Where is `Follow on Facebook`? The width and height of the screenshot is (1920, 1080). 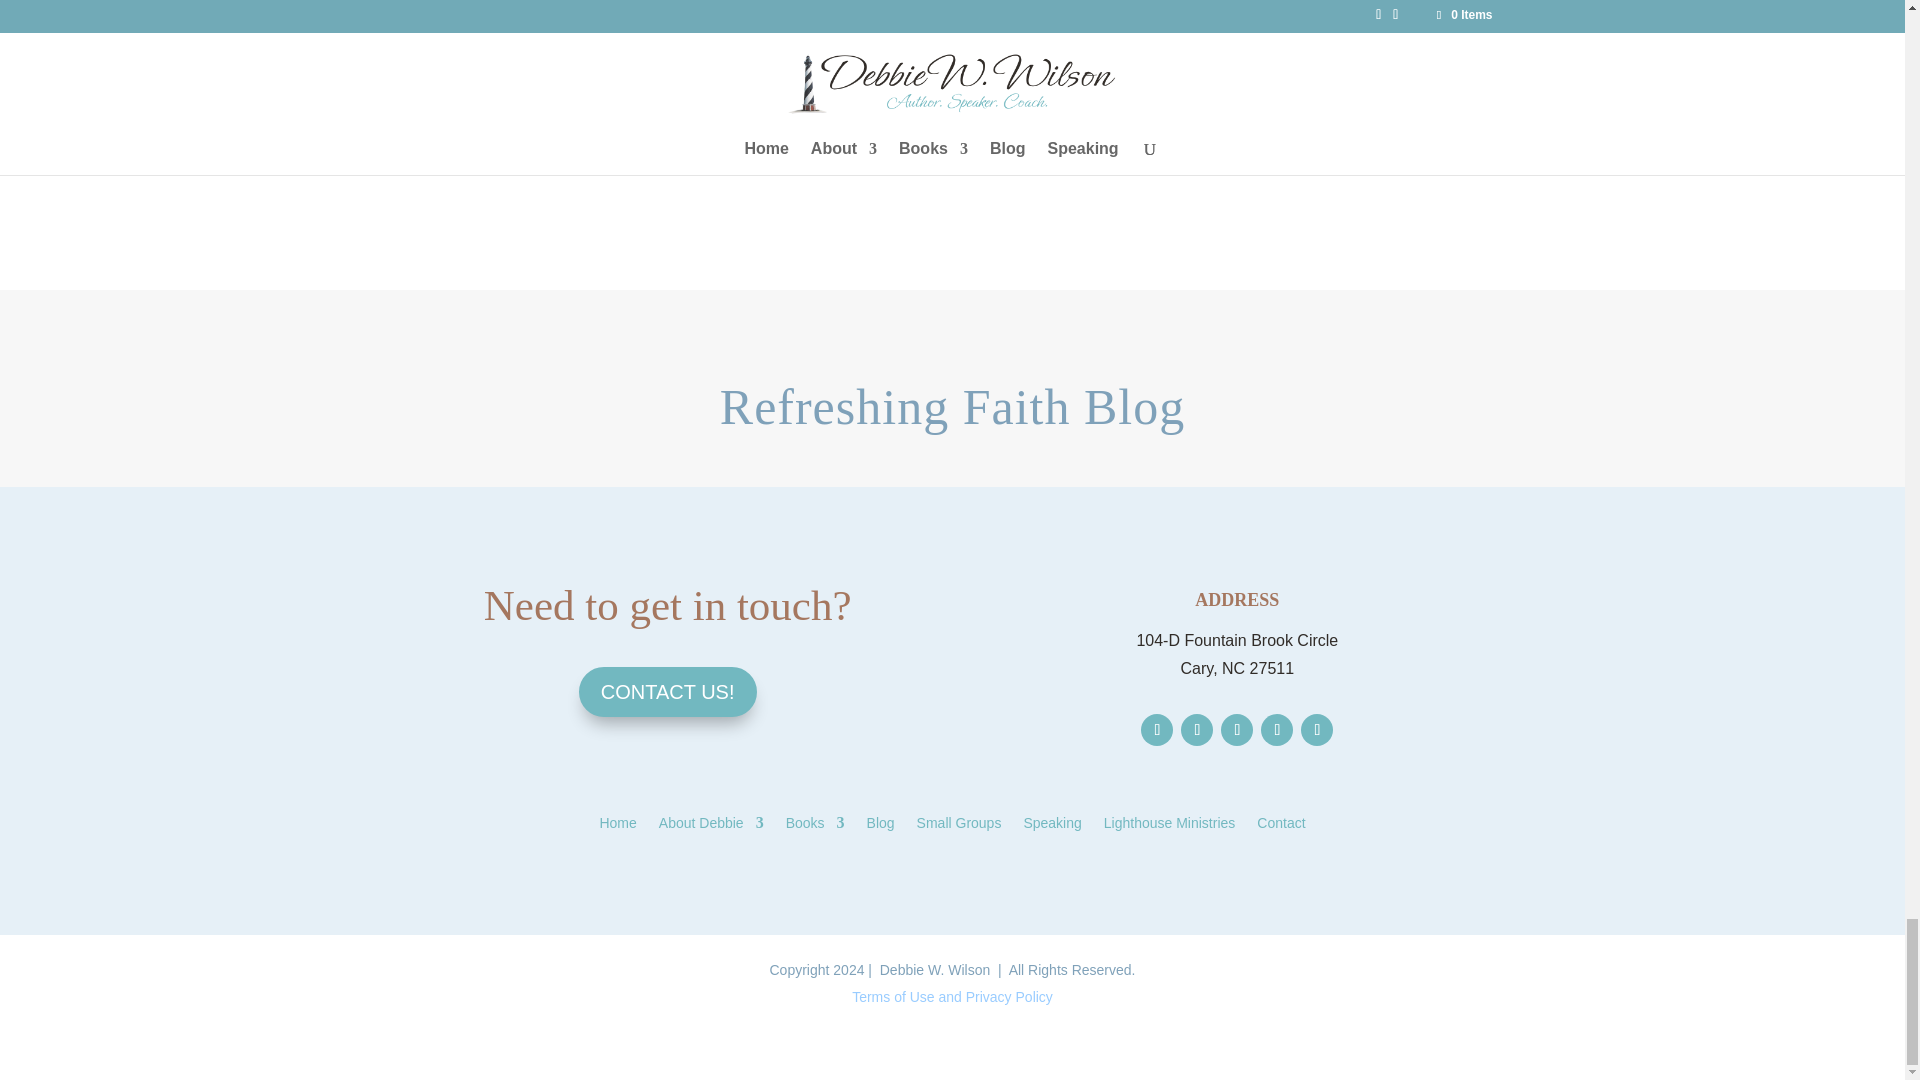 Follow on Facebook is located at coordinates (1156, 730).